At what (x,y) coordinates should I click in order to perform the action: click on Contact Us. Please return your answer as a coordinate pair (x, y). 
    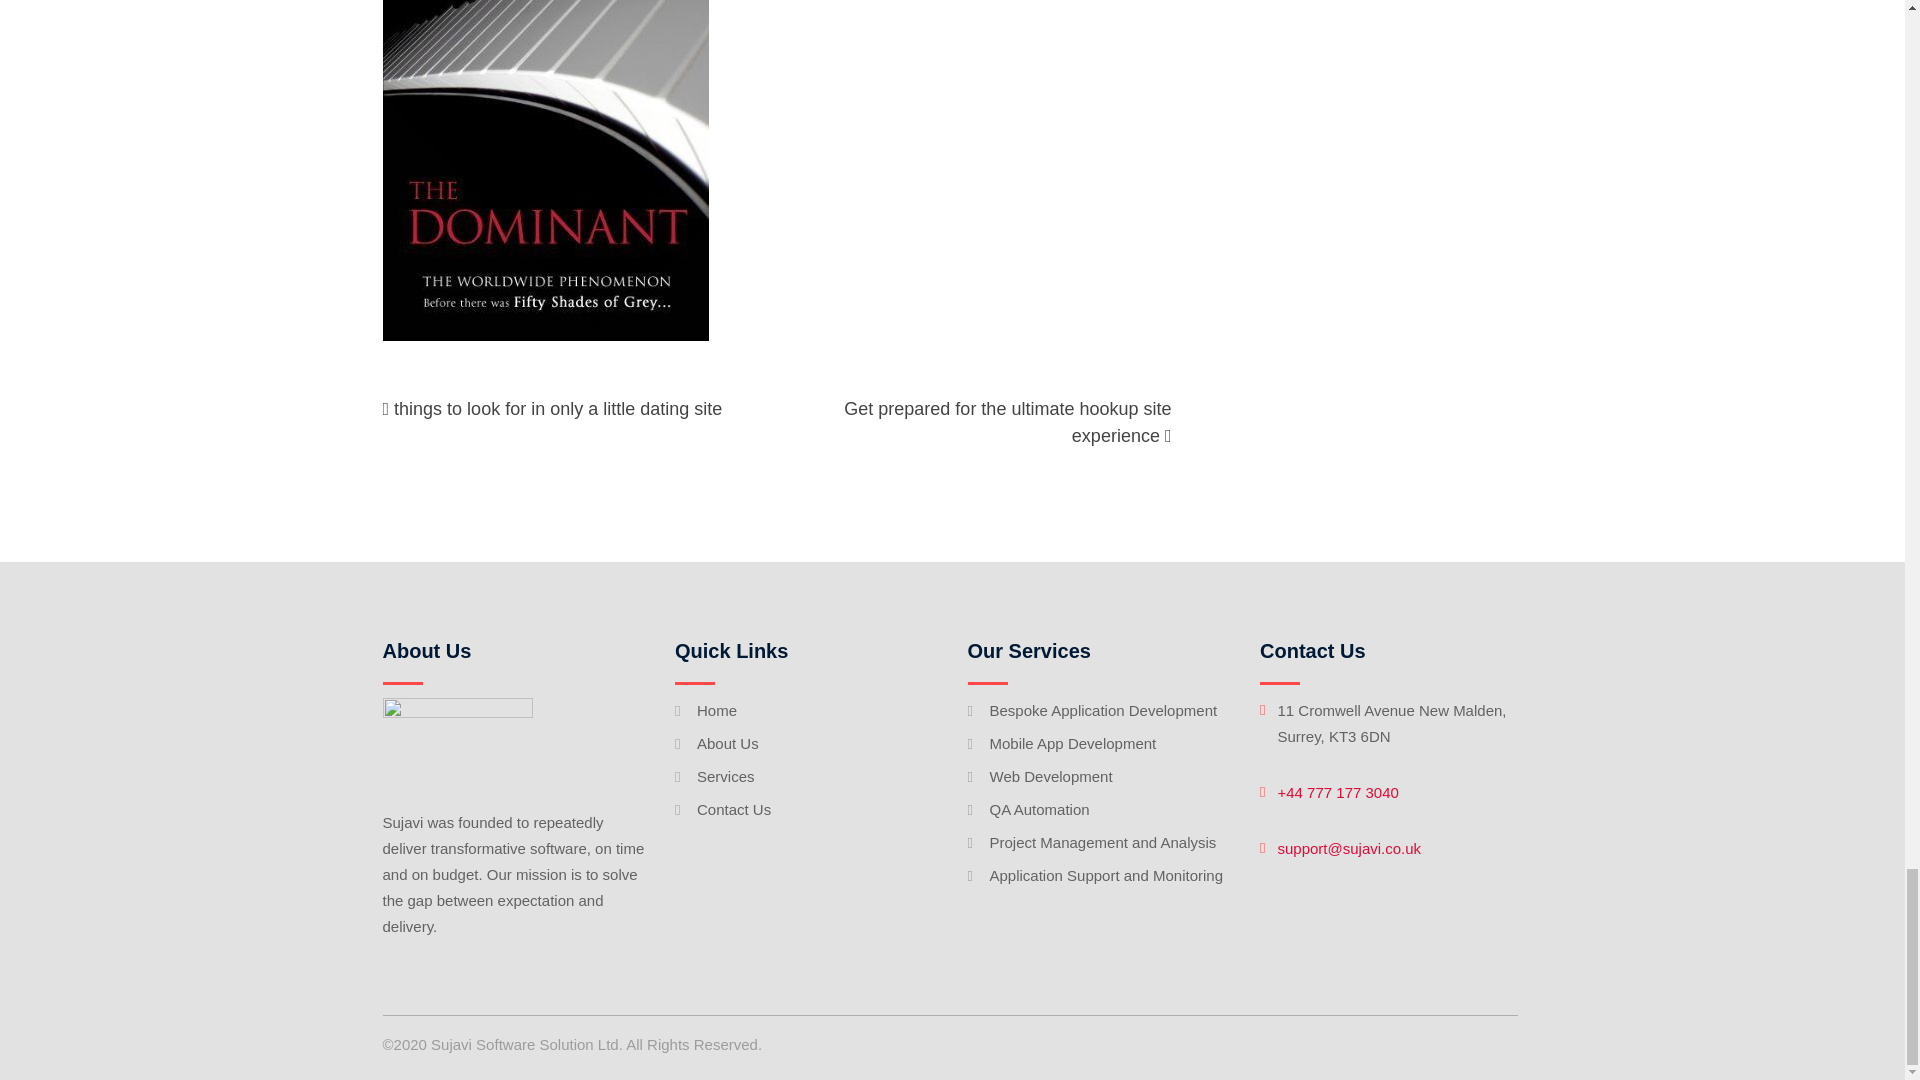
    Looking at the image, I should click on (734, 809).